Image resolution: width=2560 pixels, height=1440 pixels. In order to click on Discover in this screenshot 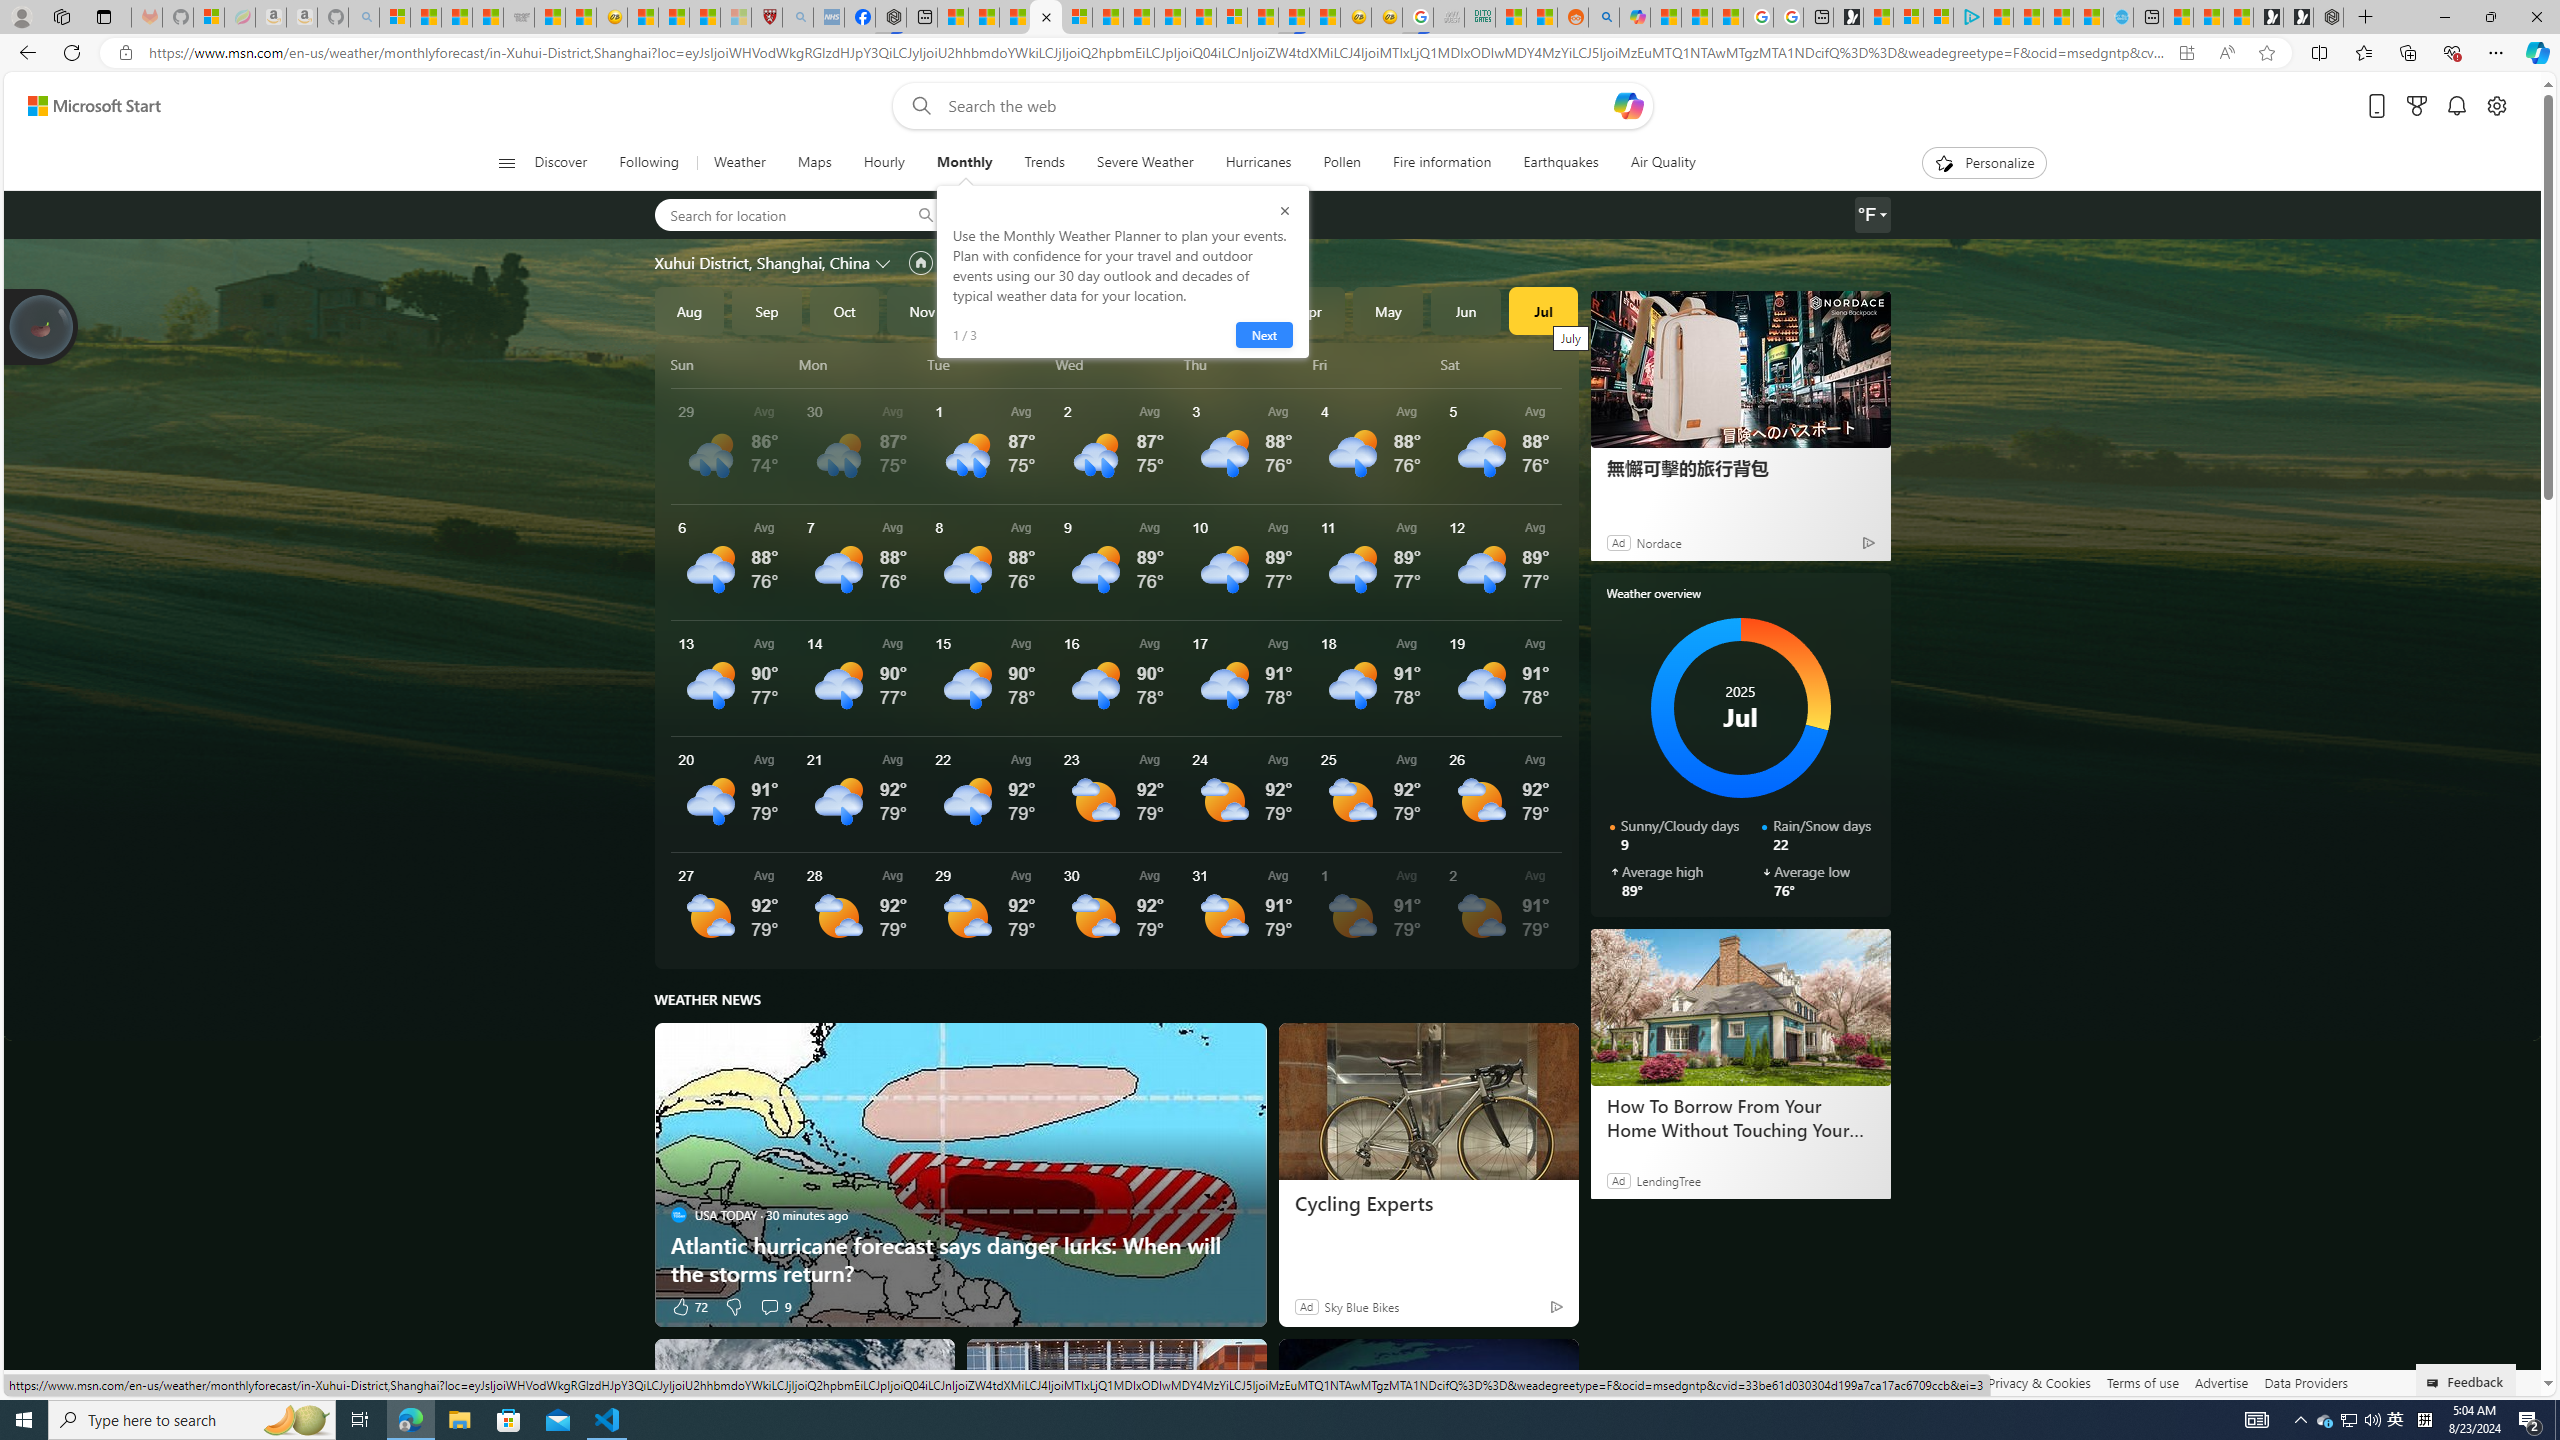, I will do `click(562, 163)`.